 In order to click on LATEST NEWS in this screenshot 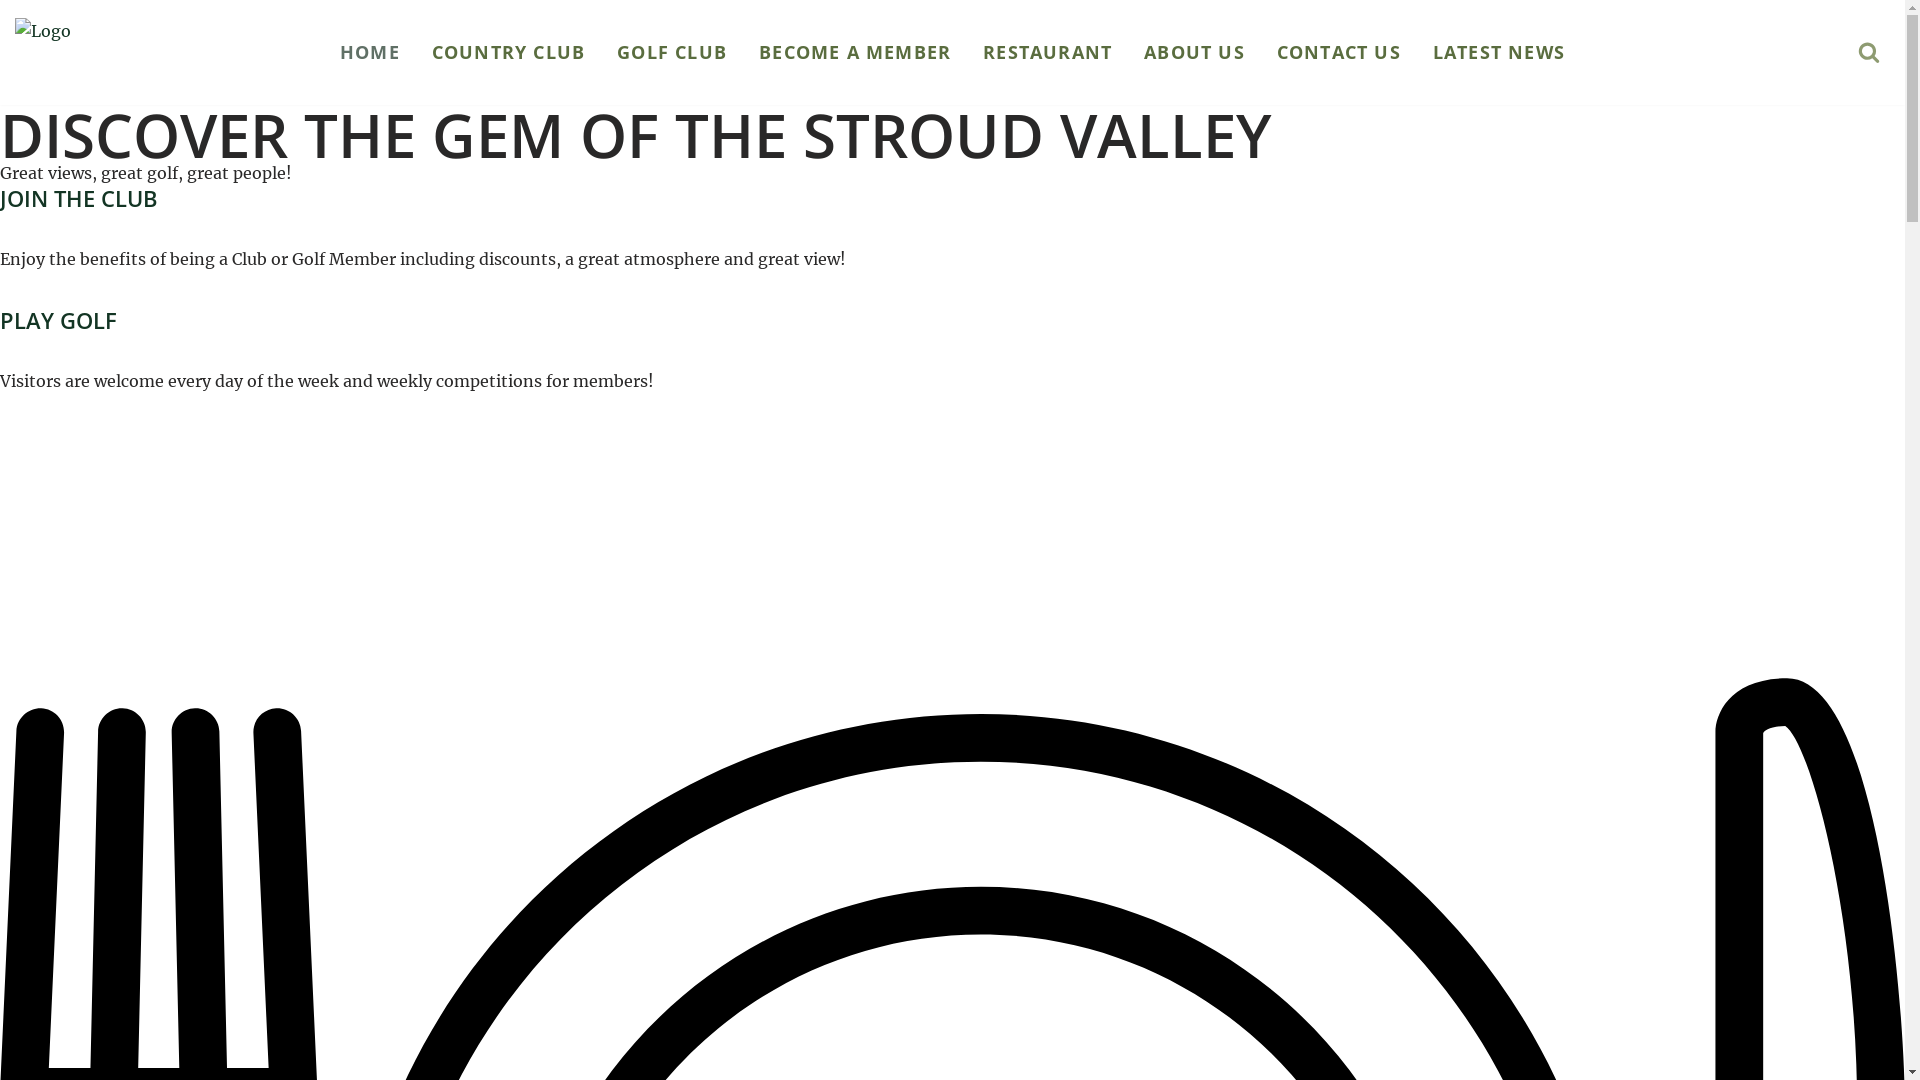, I will do `click(1499, 52)`.